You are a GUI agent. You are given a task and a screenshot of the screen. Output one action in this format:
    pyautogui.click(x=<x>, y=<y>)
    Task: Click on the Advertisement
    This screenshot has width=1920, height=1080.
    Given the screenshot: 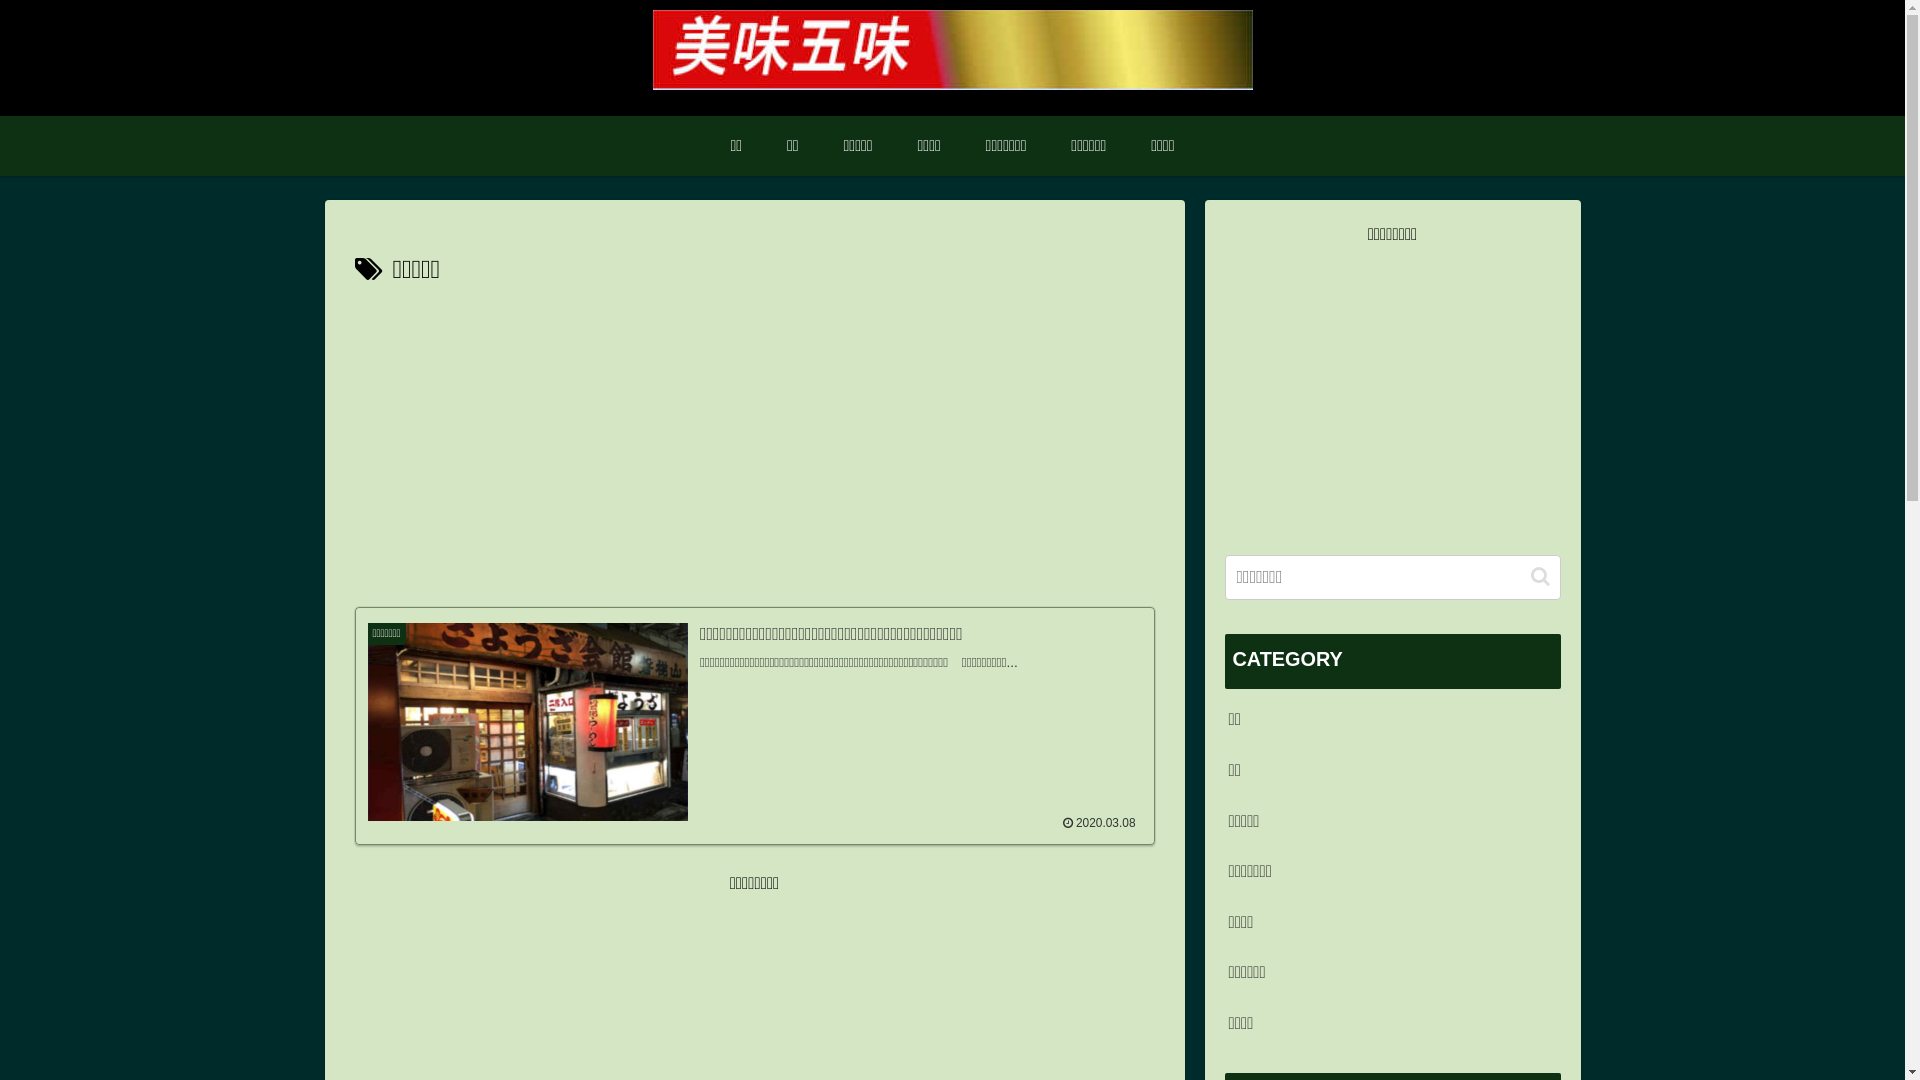 What is the action you would take?
    pyautogui.click(x=1392, y=391)
    